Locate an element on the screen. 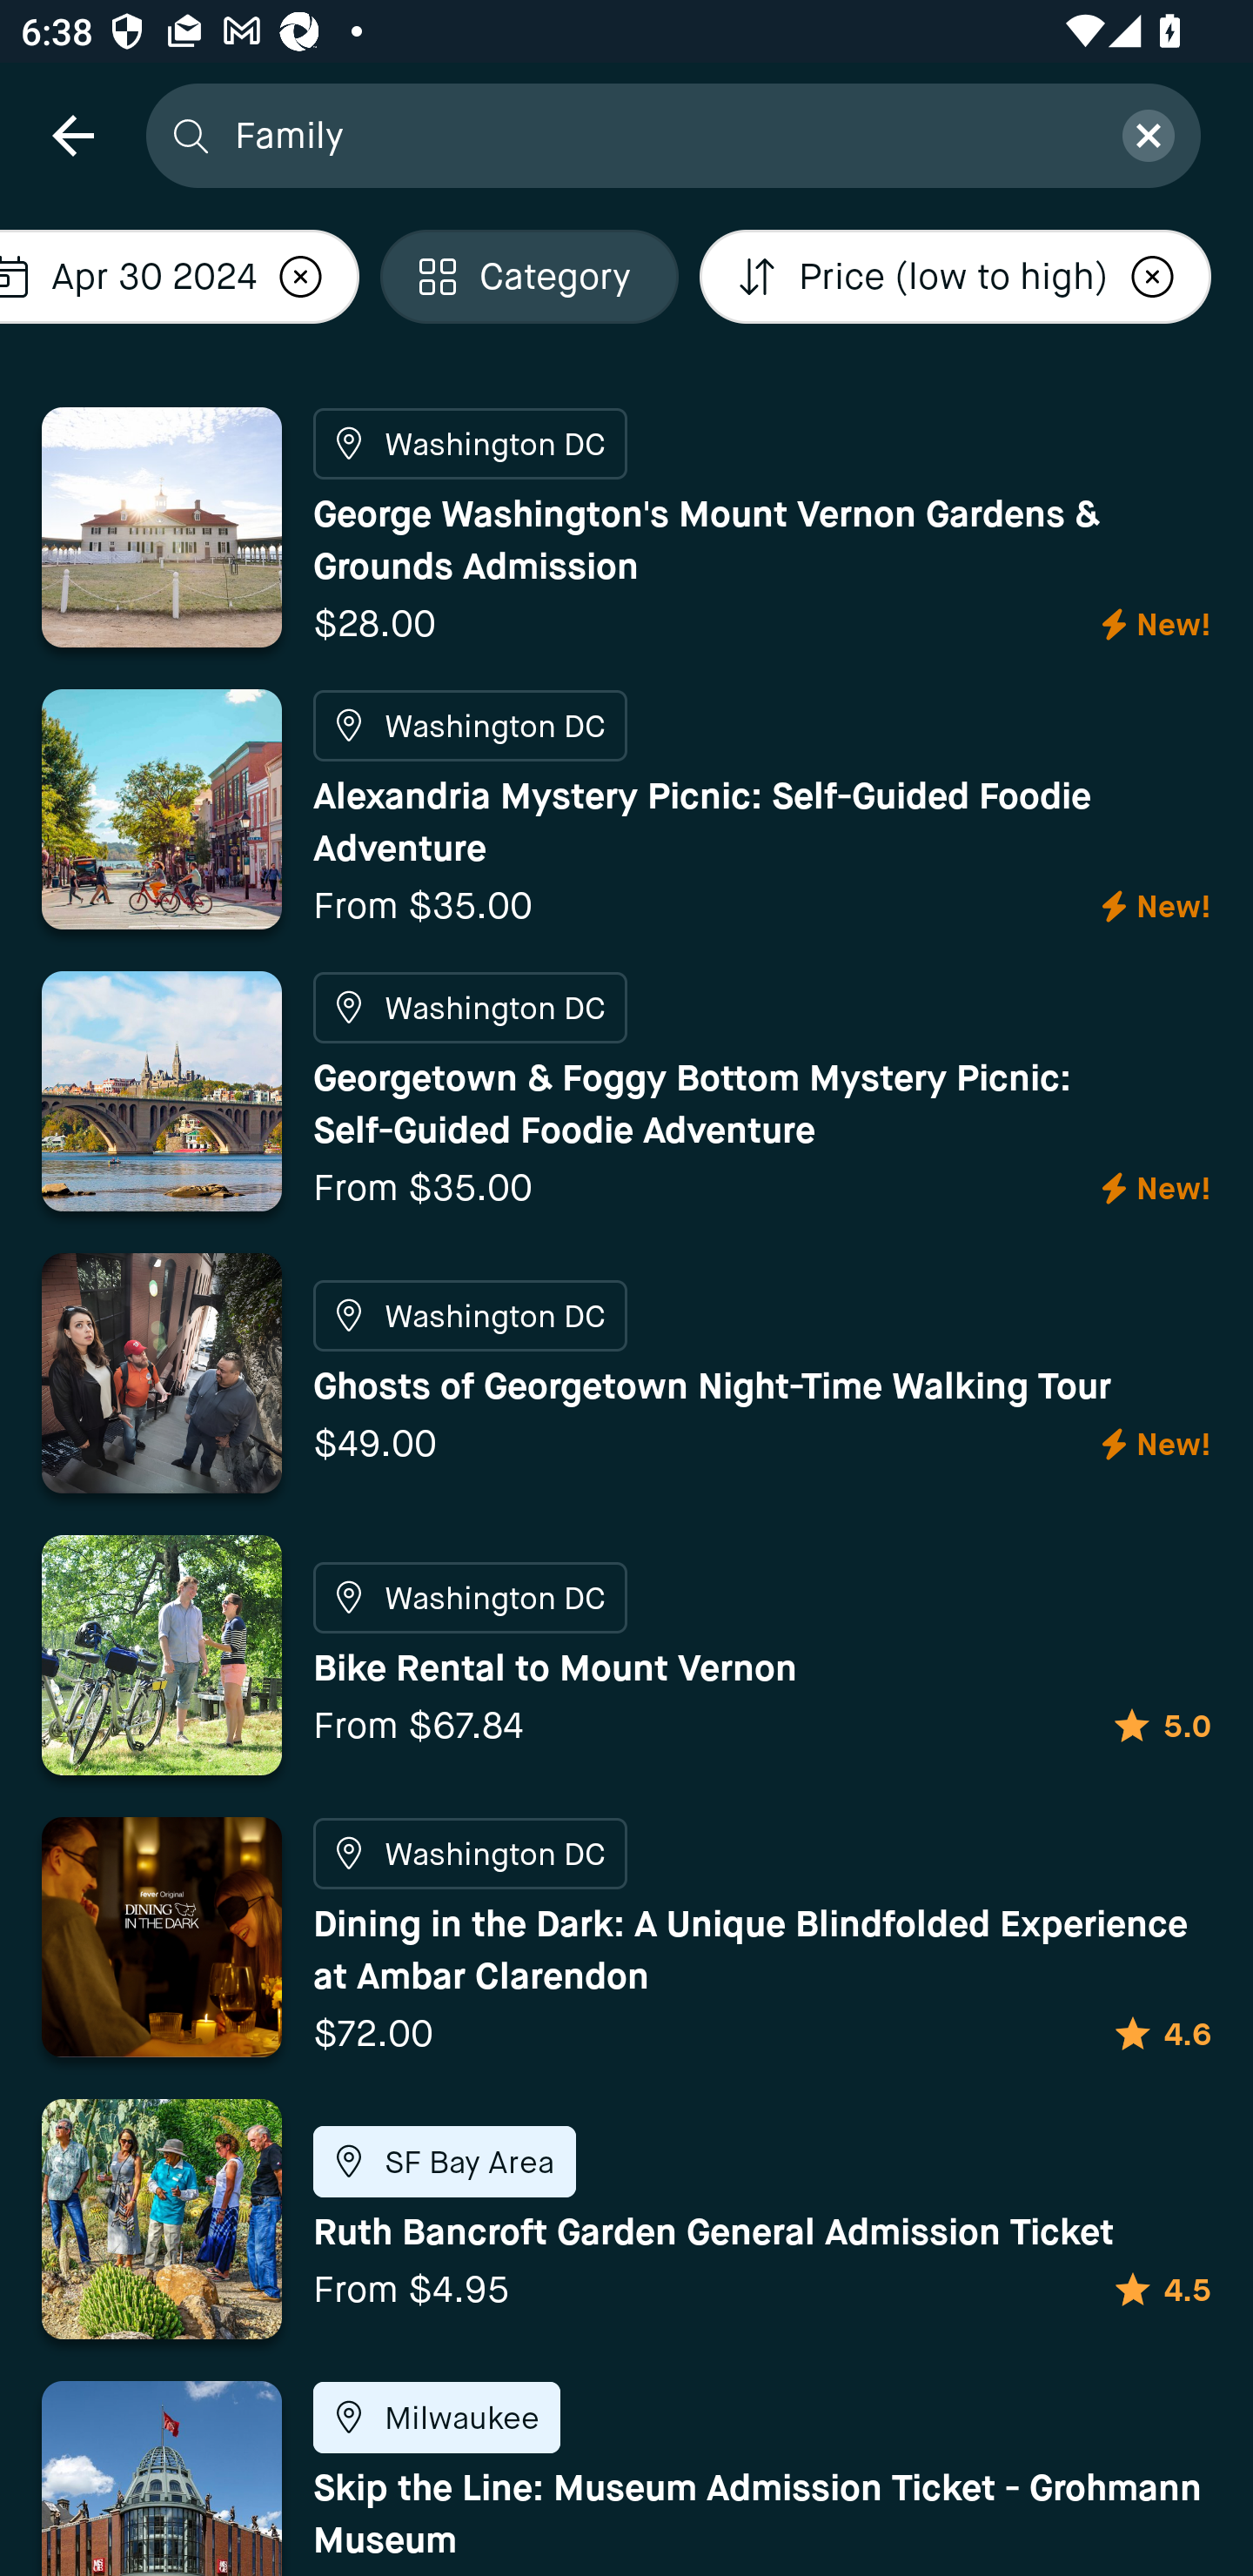  Family is located at coordinates (660, 134).